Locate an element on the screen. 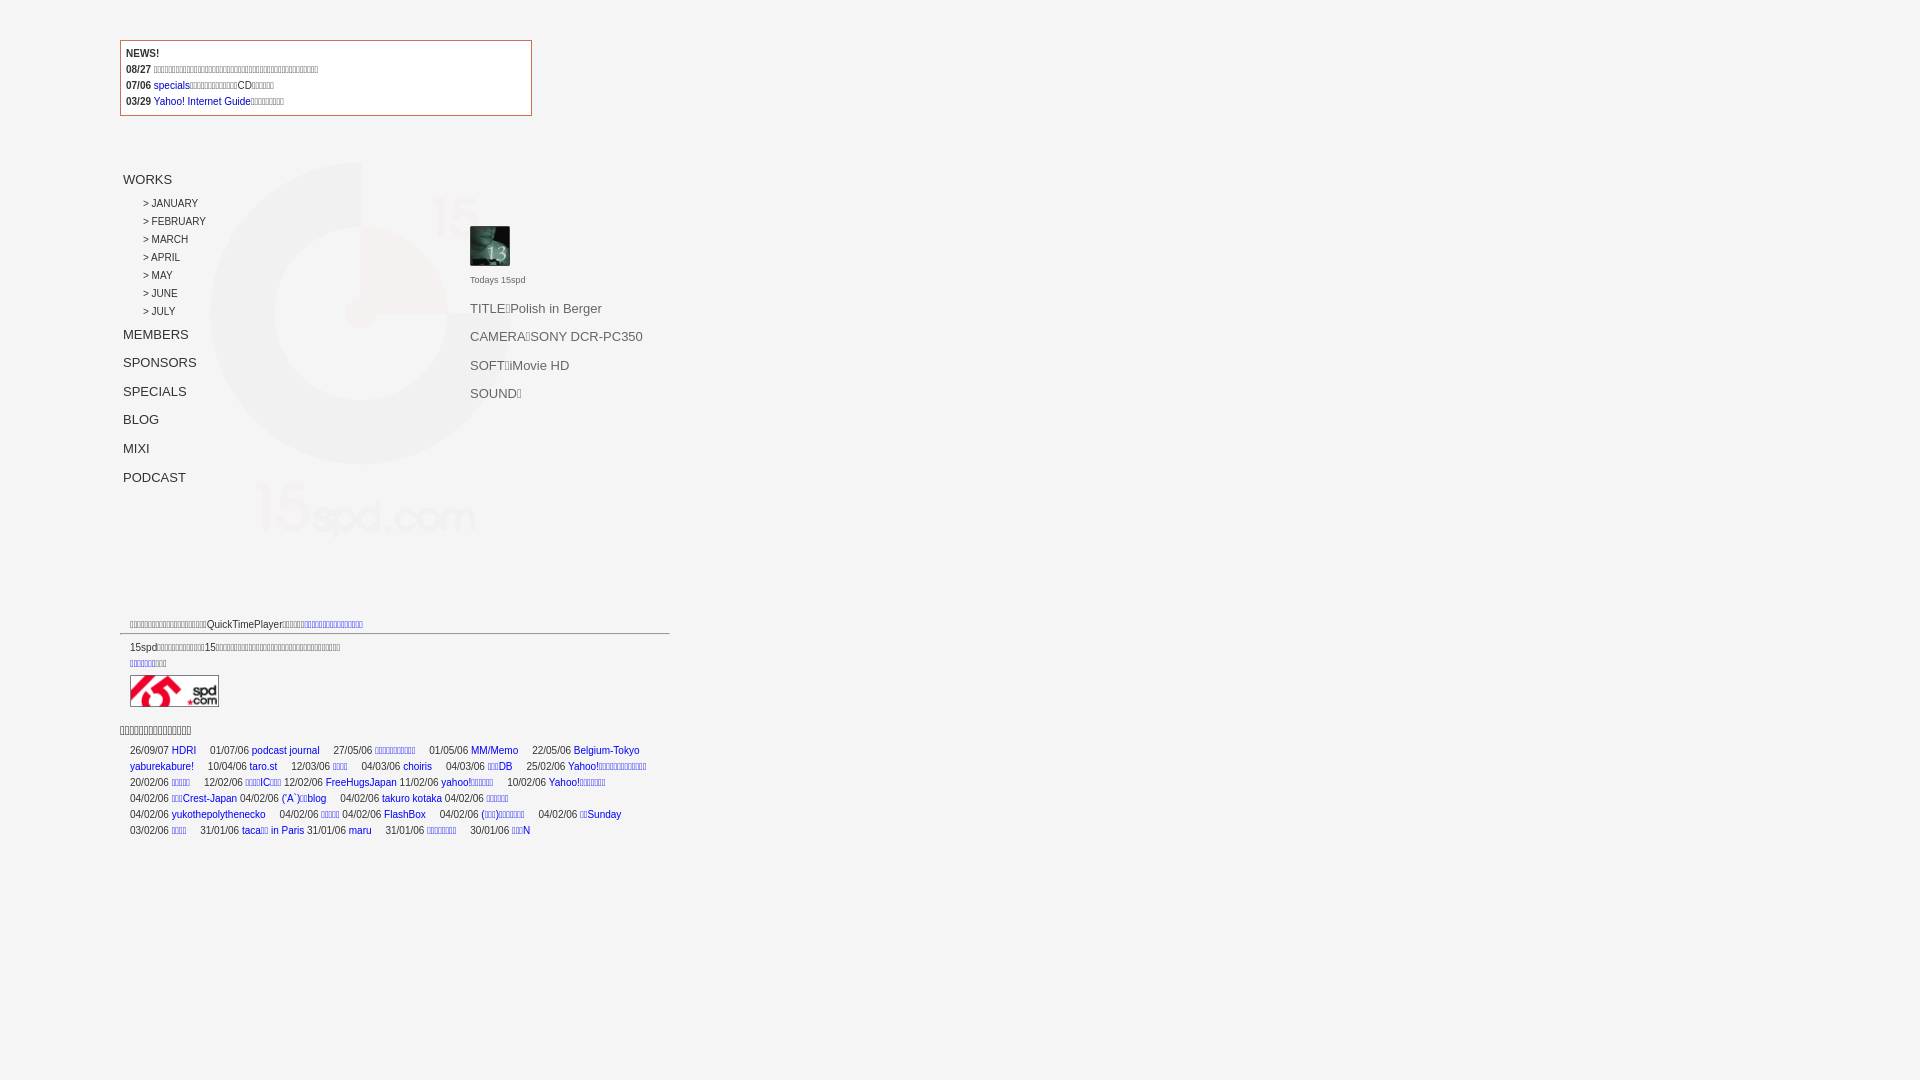  > FEBRUARY is located at coordinates (174, 222).